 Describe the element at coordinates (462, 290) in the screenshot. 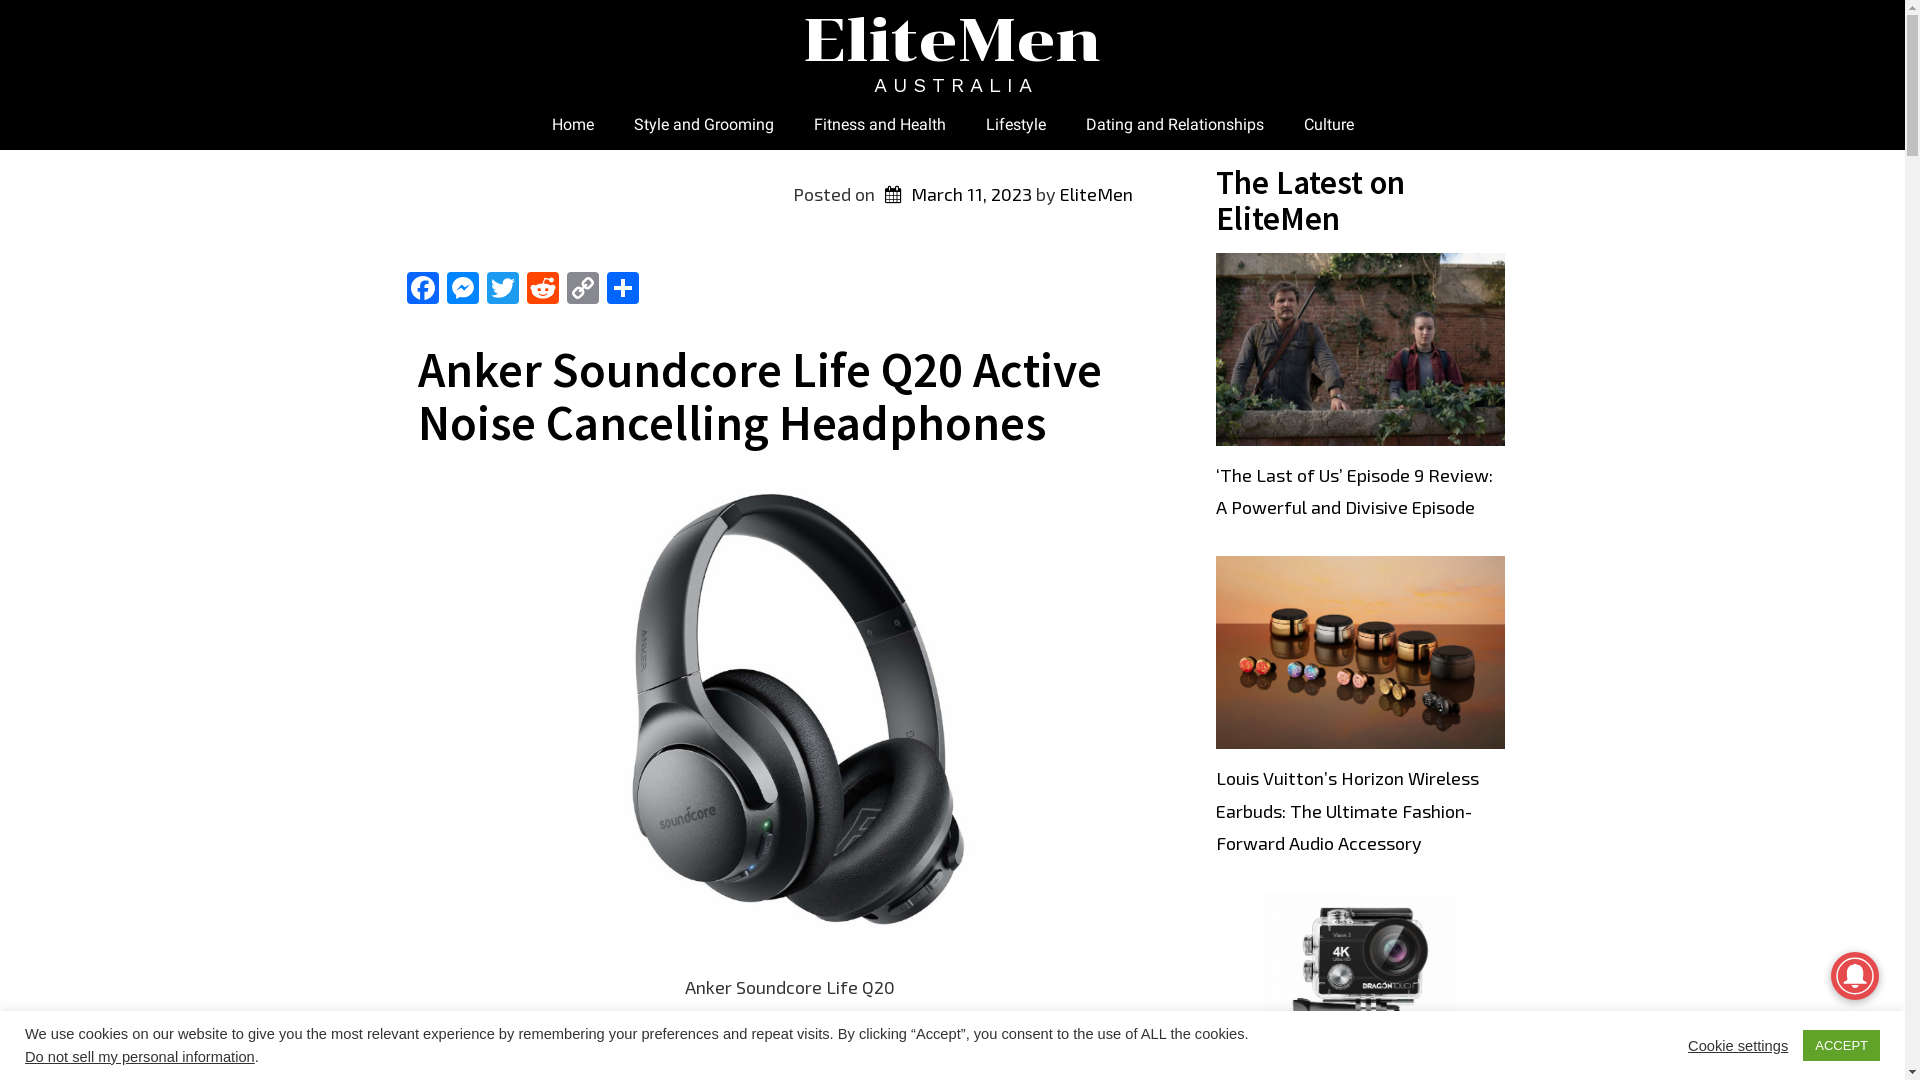

I see `Messenger` at that location.